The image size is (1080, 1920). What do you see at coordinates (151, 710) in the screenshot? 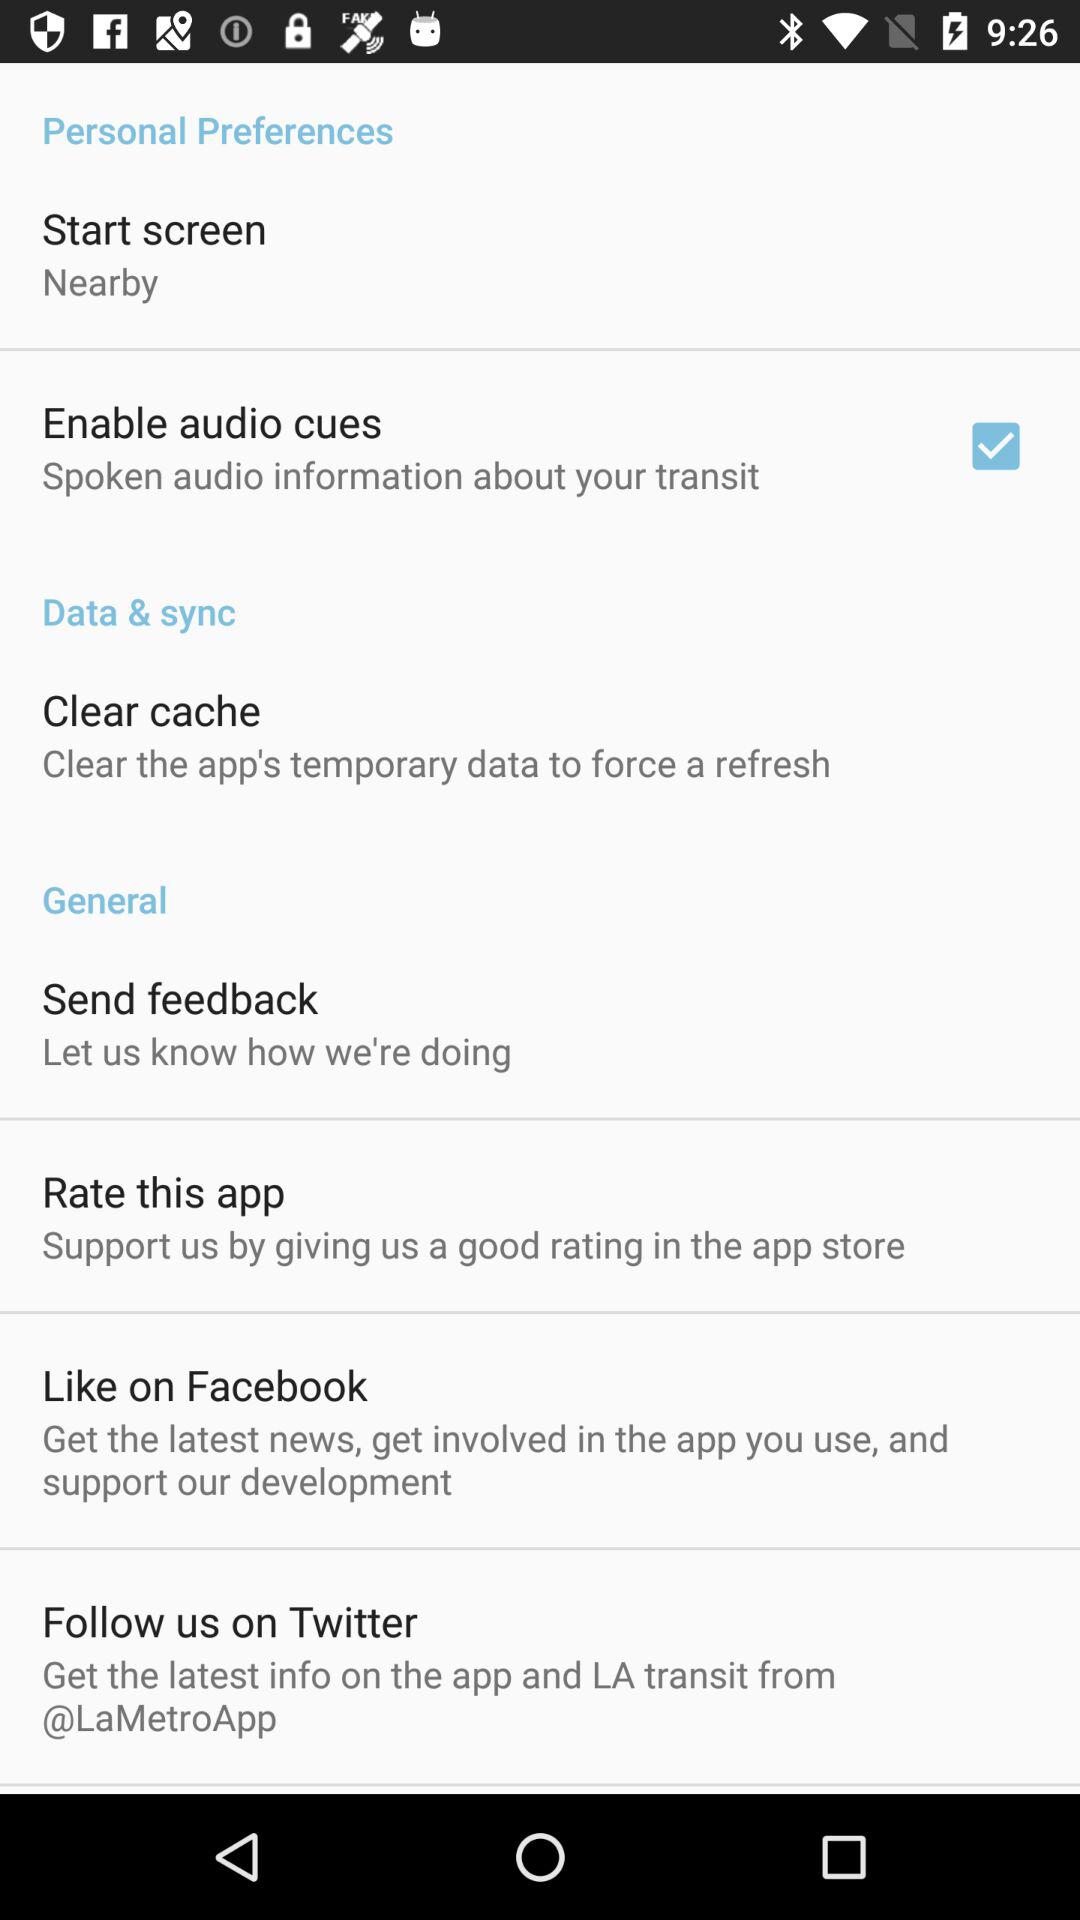
I see `choose clear cache` at bounding box center [151, 710].